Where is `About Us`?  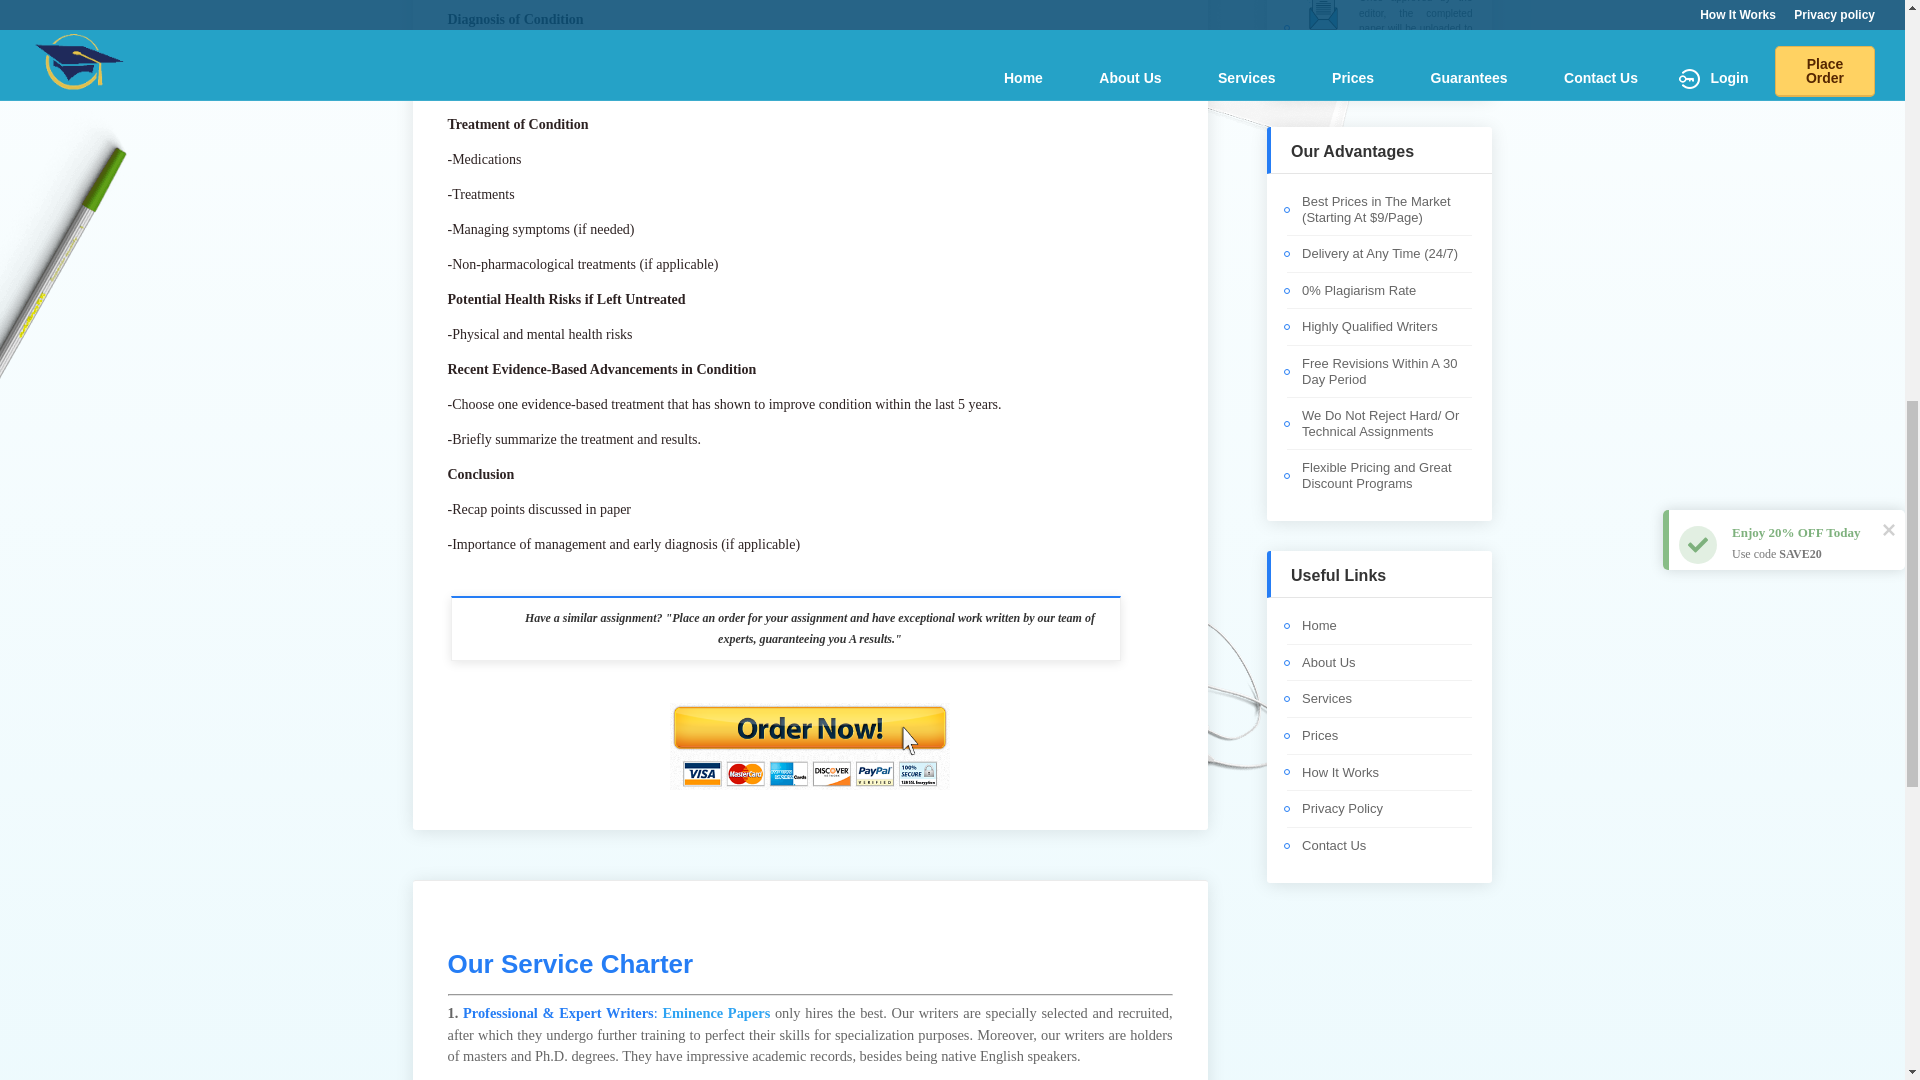 About Us is located at coordinates (1328, 662).